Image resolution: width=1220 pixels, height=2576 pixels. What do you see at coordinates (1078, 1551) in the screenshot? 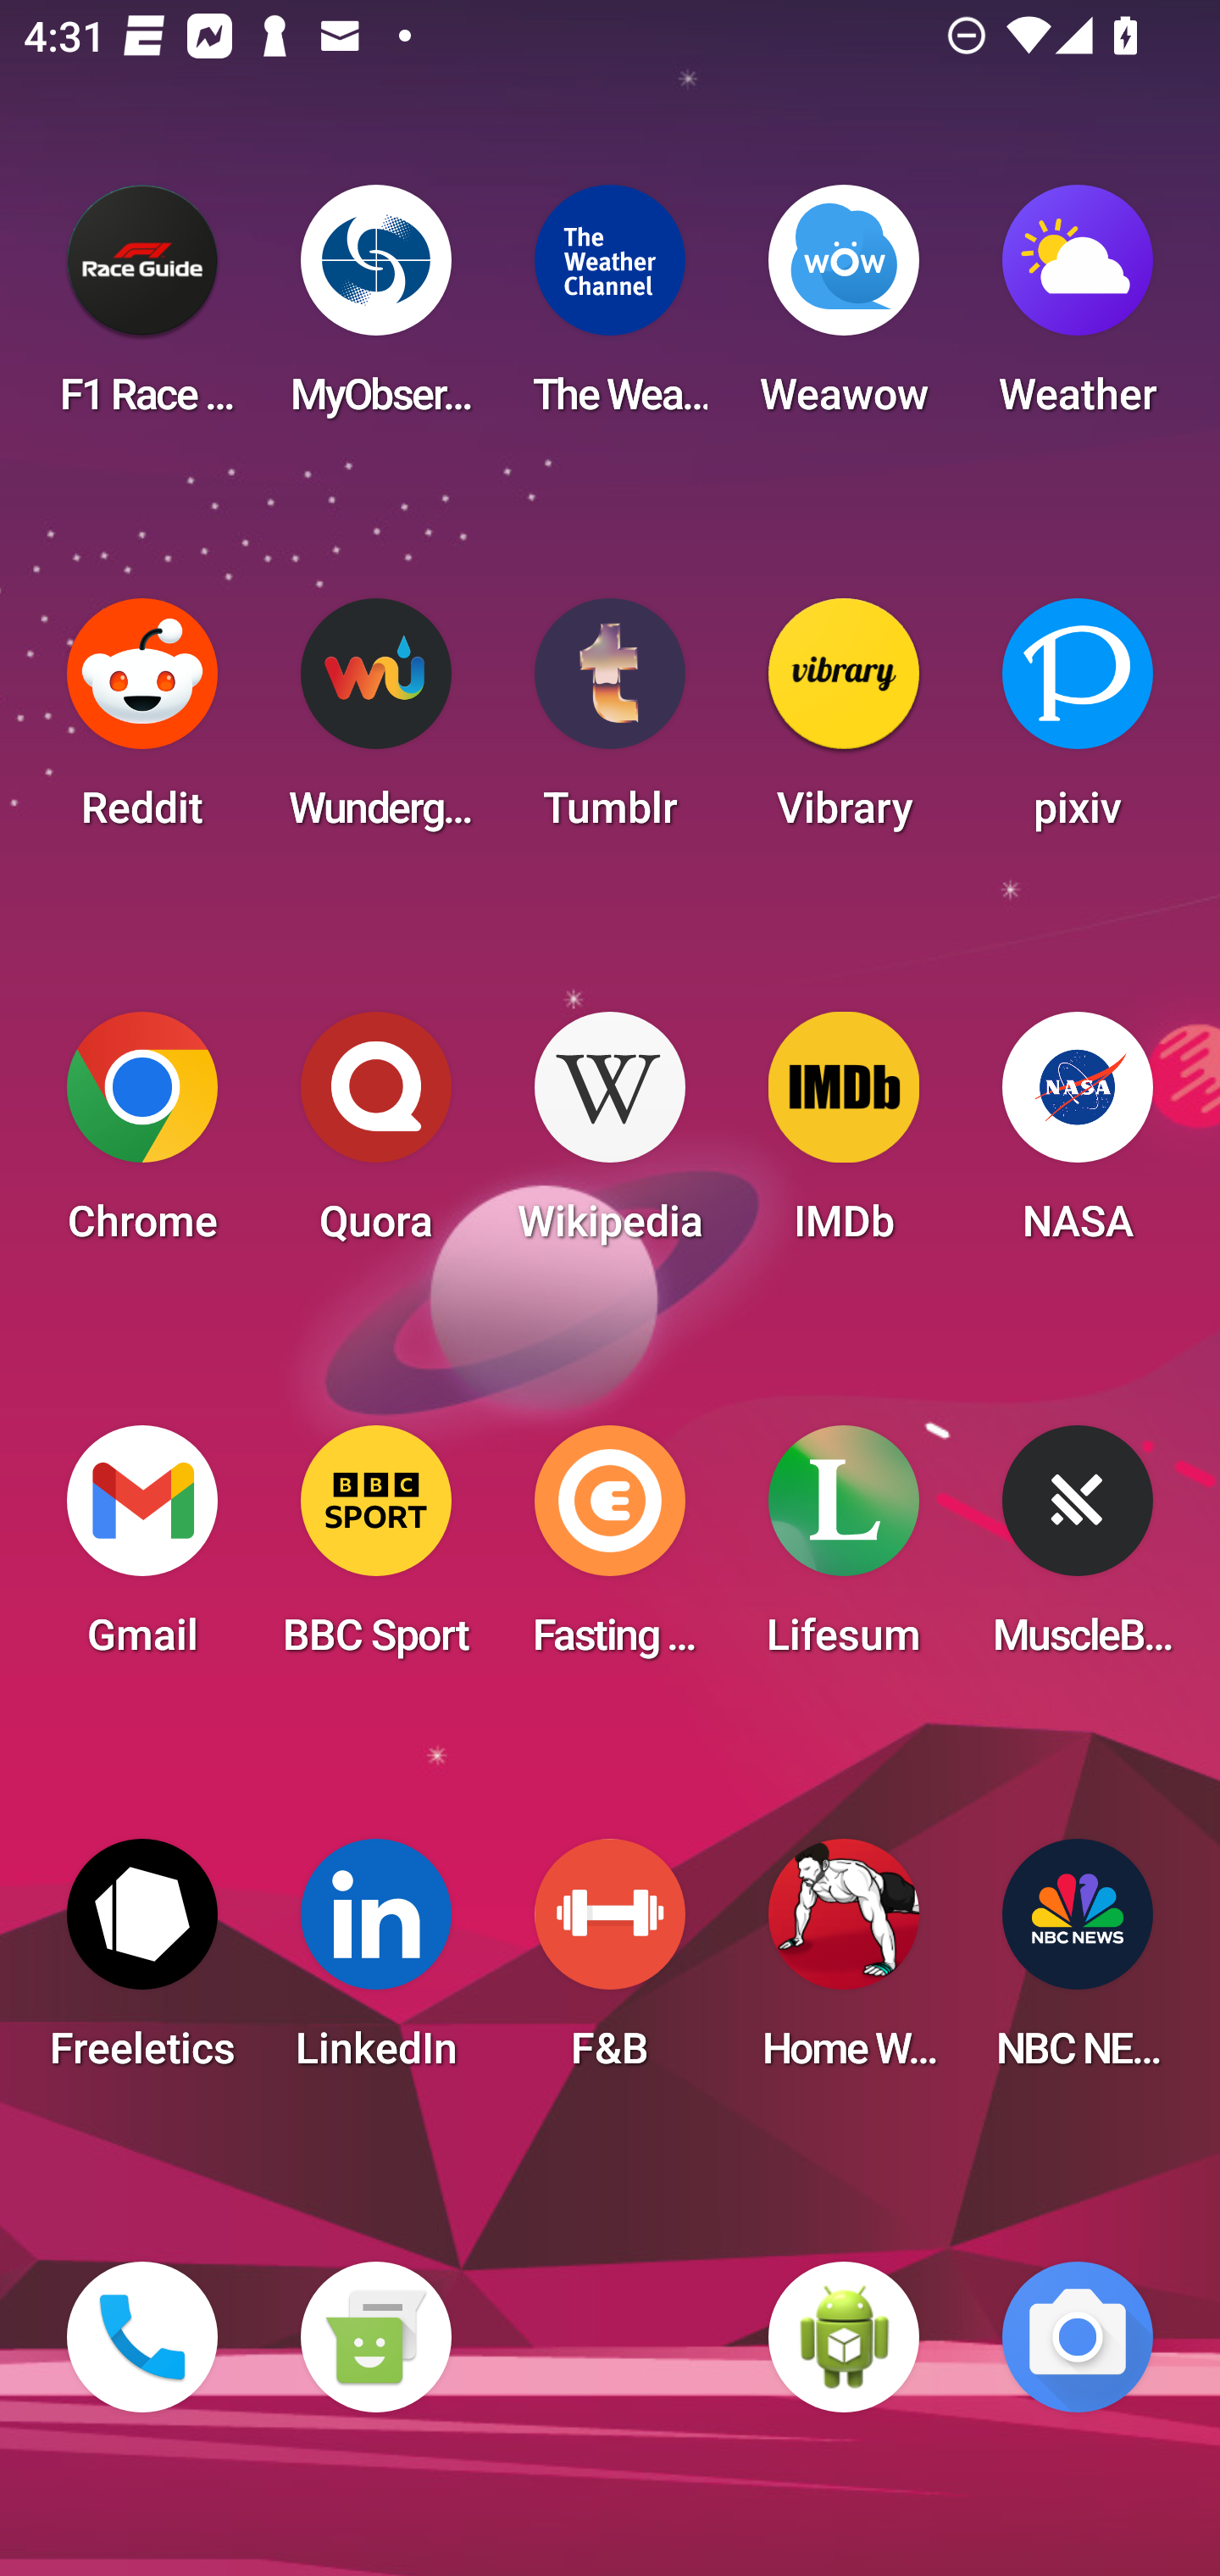
I see `MuscleBooster` at bounding box center [1078, 1551].